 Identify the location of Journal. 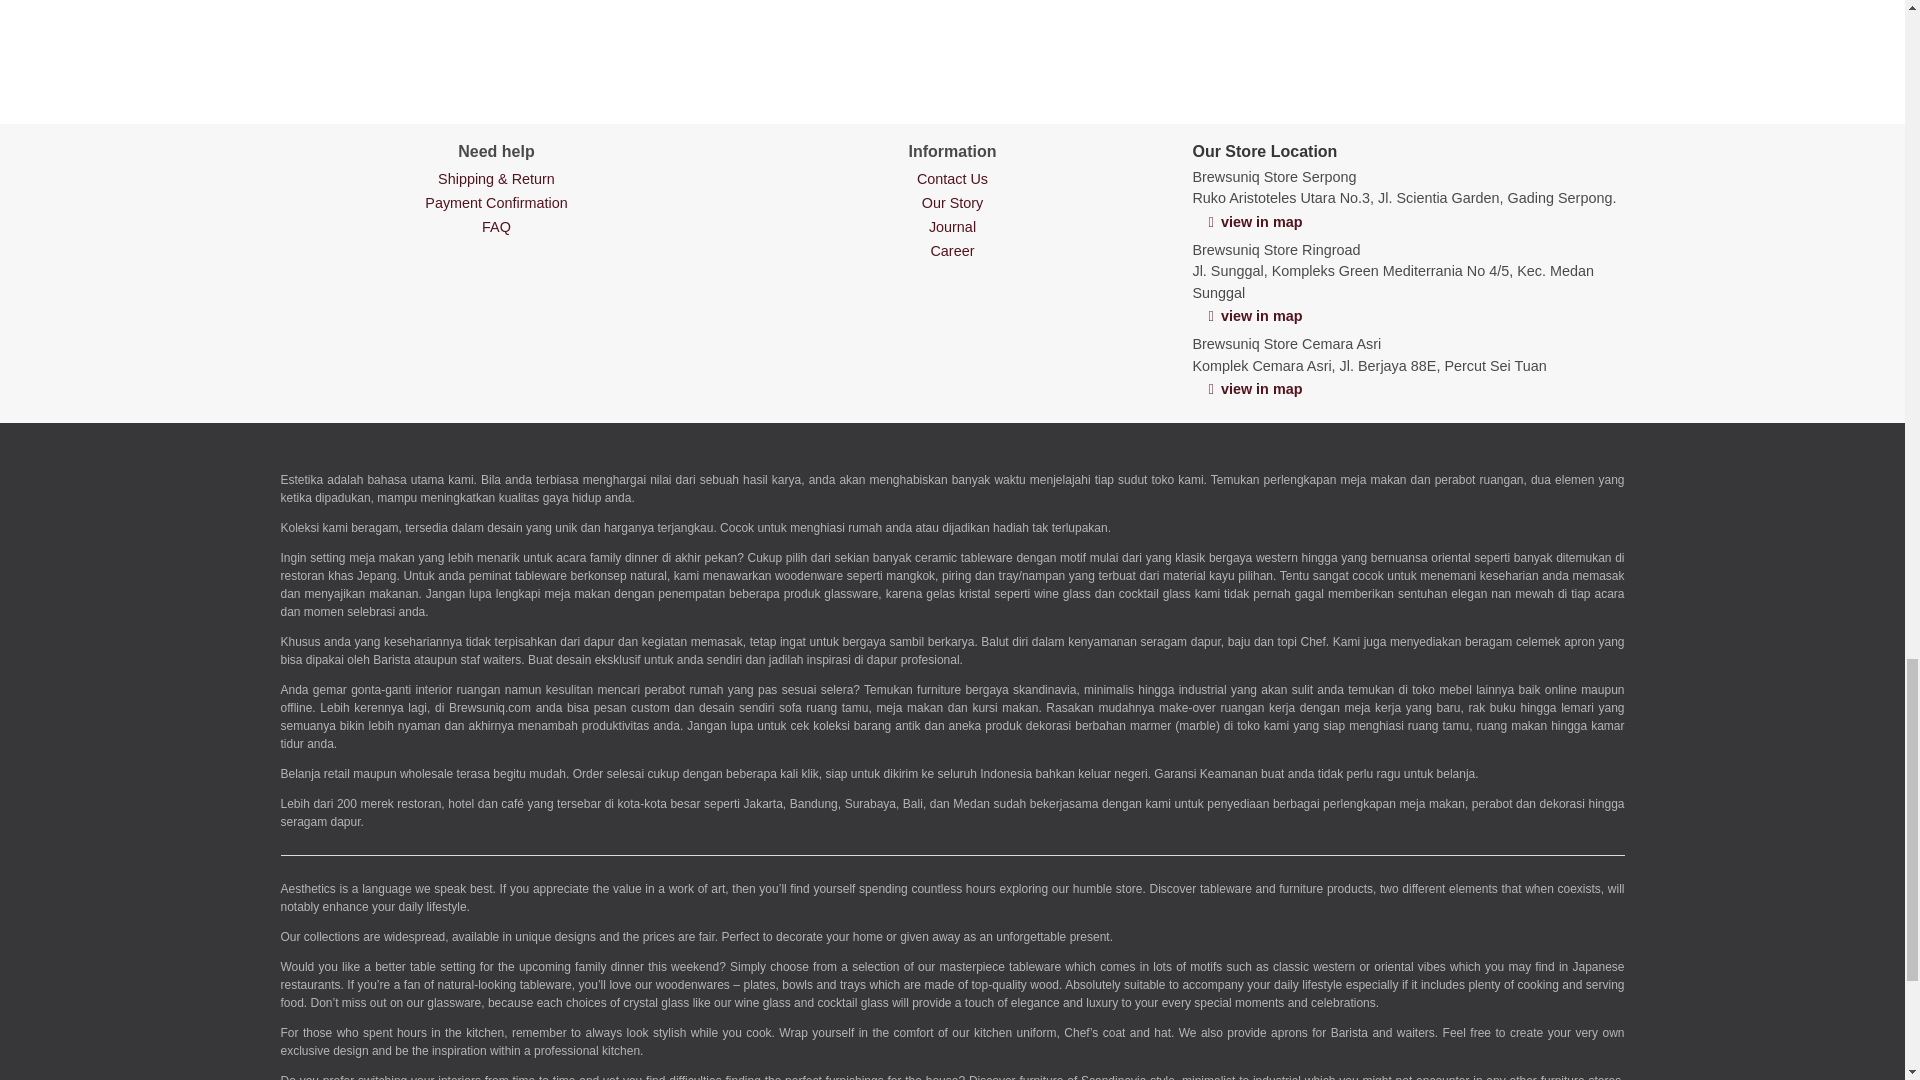
(952, 227).